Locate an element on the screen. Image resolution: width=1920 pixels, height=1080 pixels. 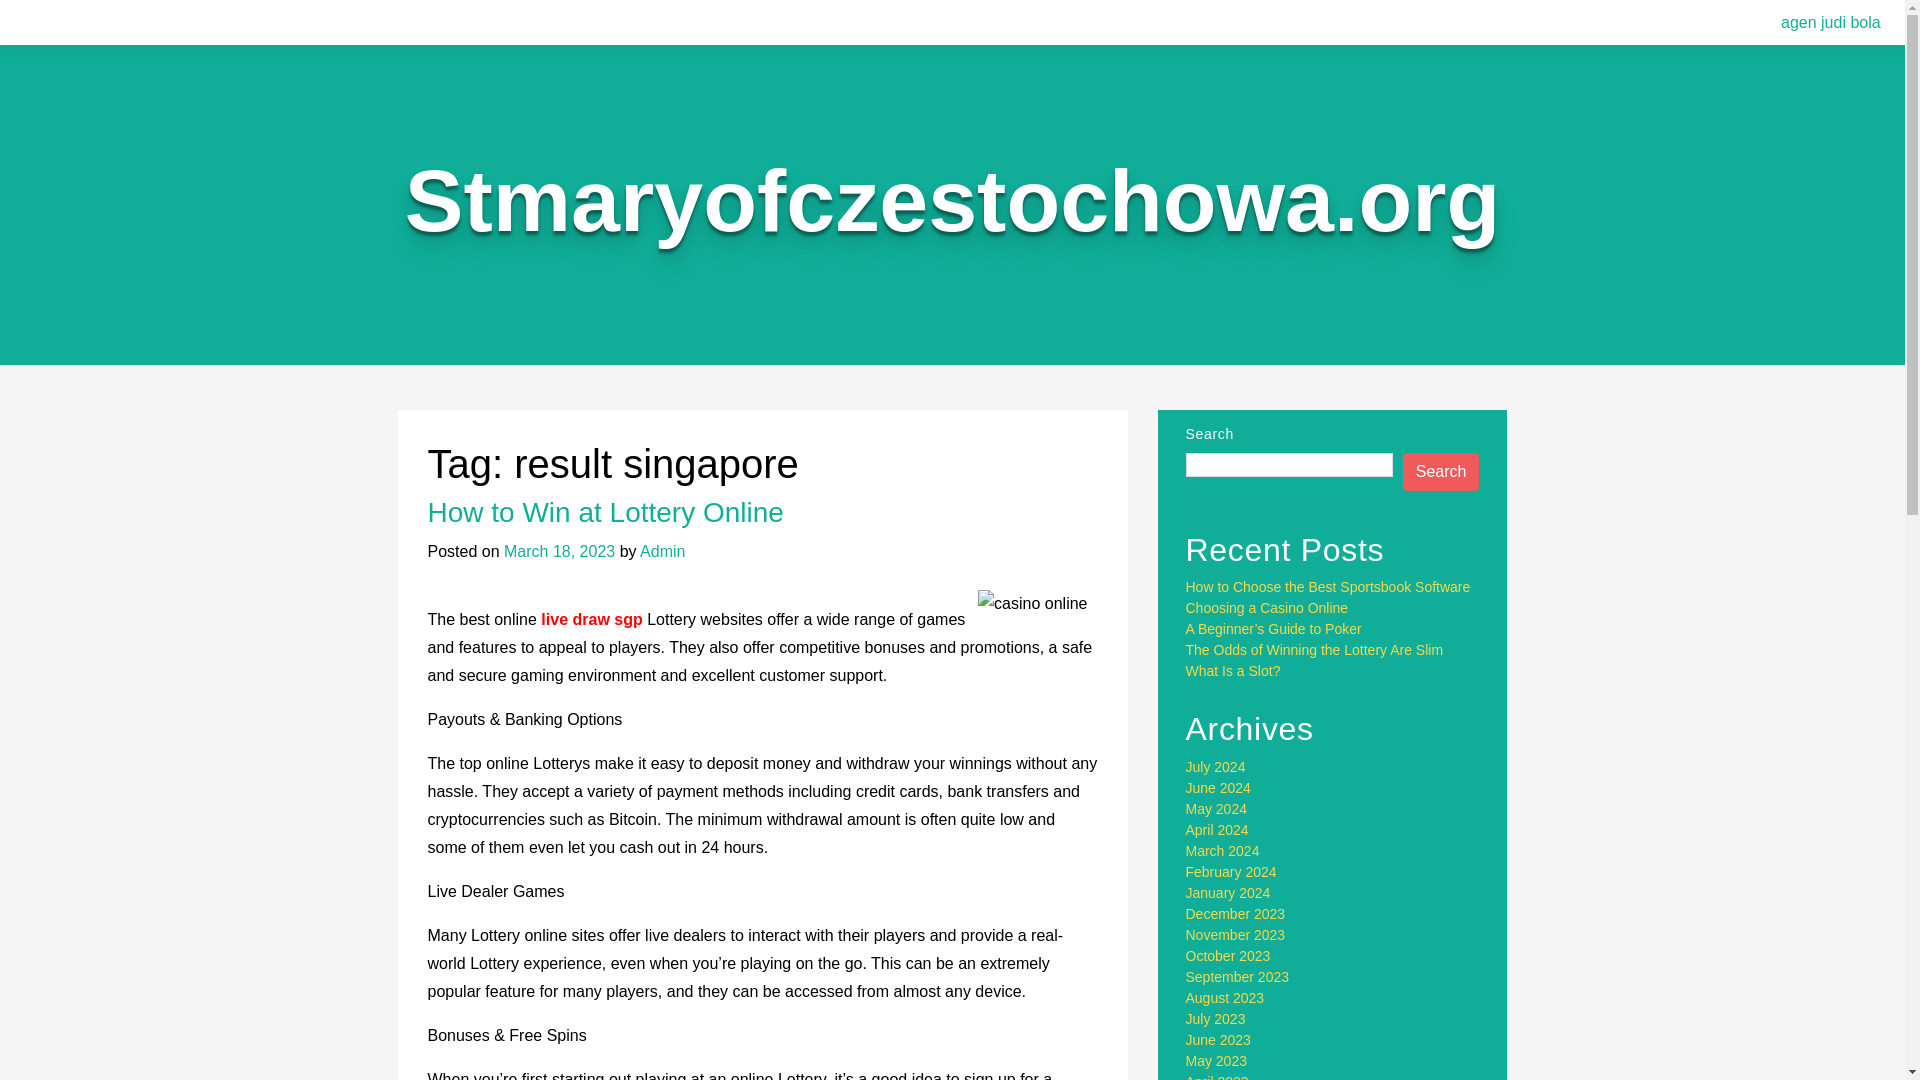
December 2023 is located at coordinates (1236, 914).